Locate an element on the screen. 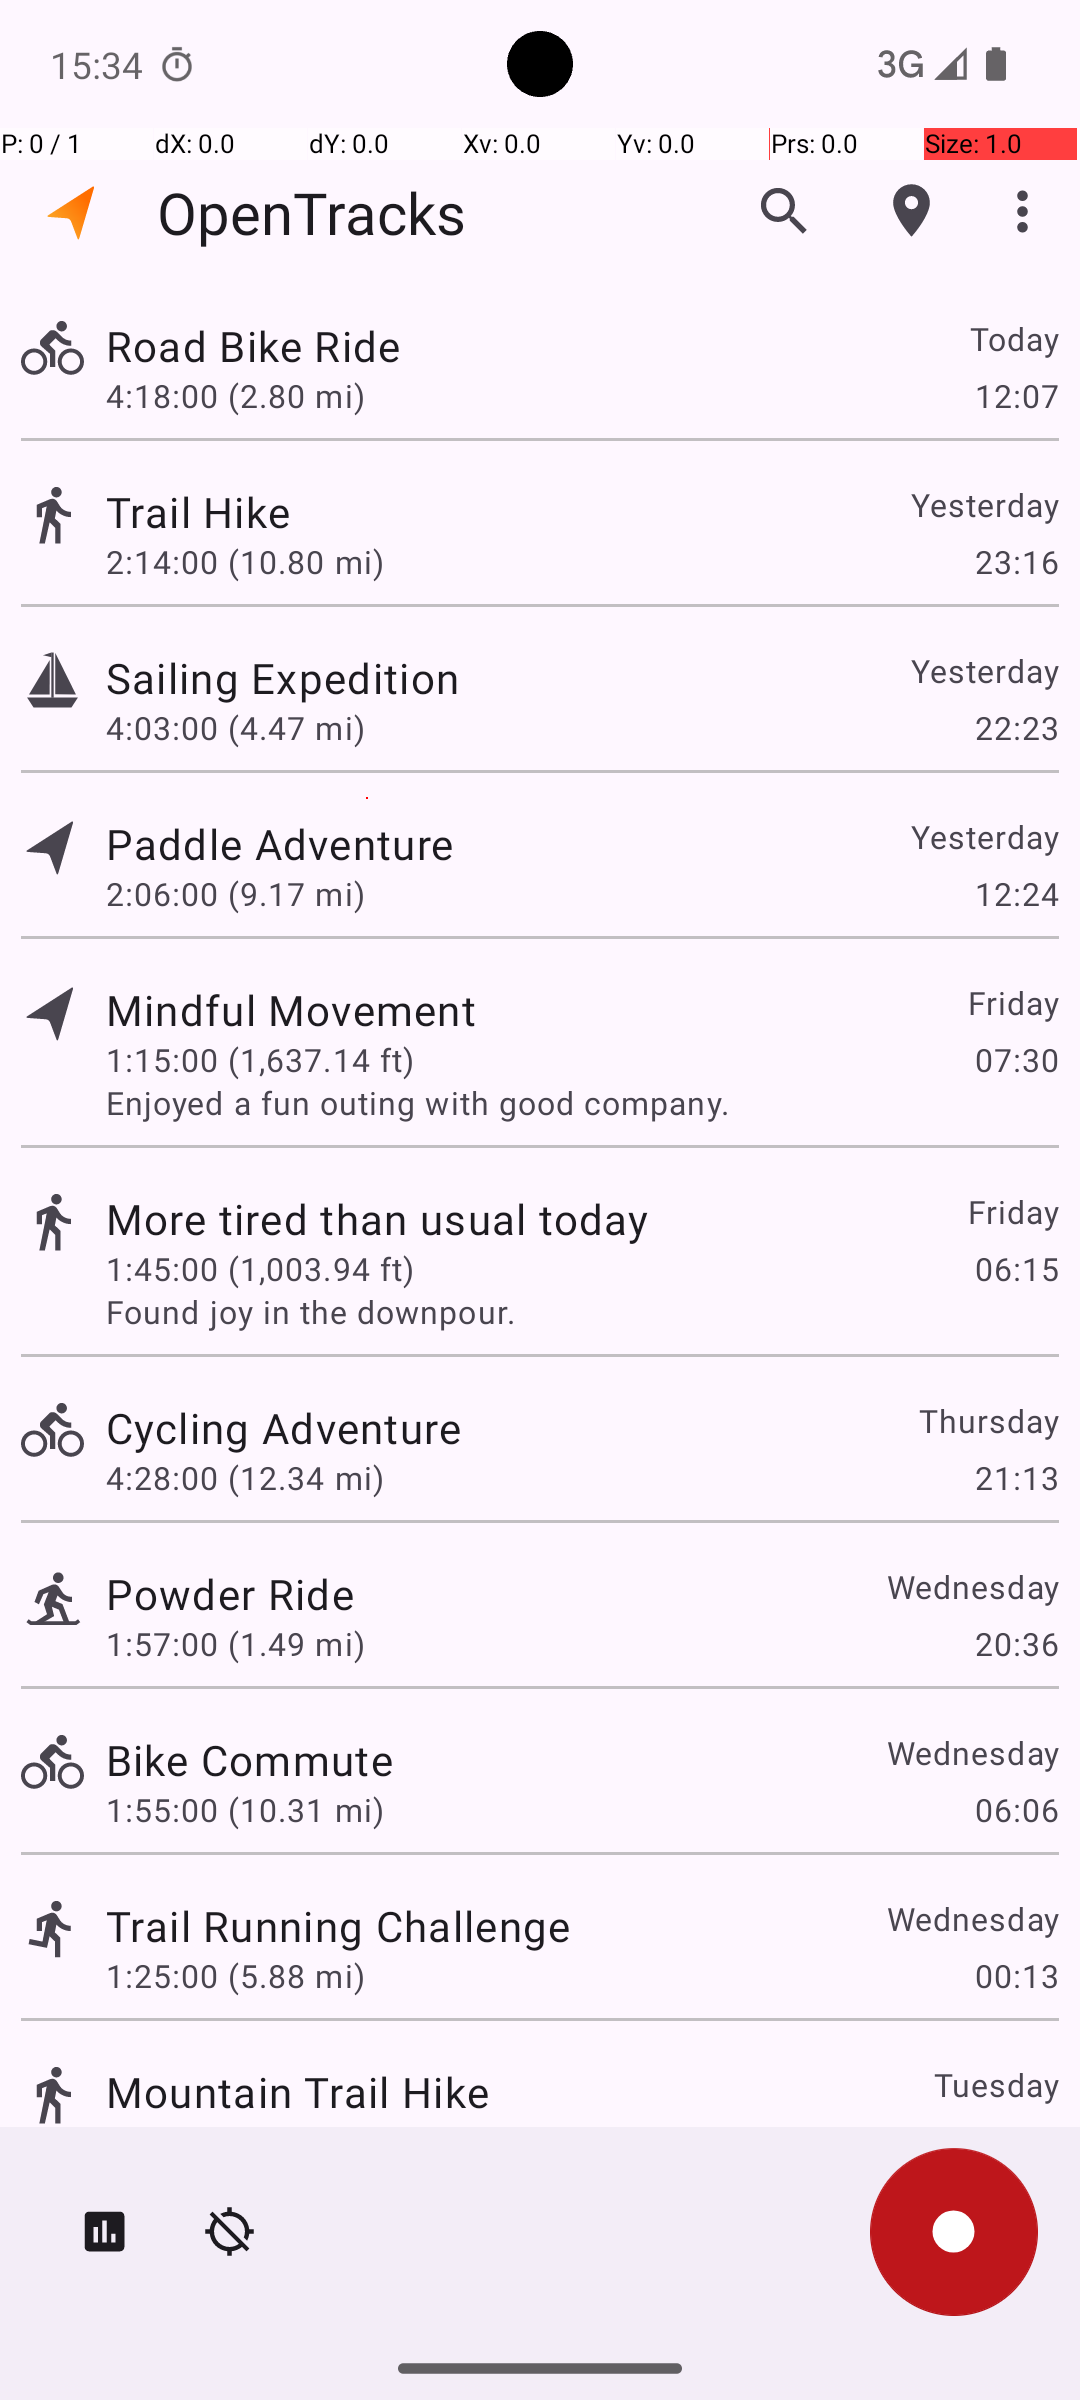  06:06 is located at coordinates (1016, 1810).